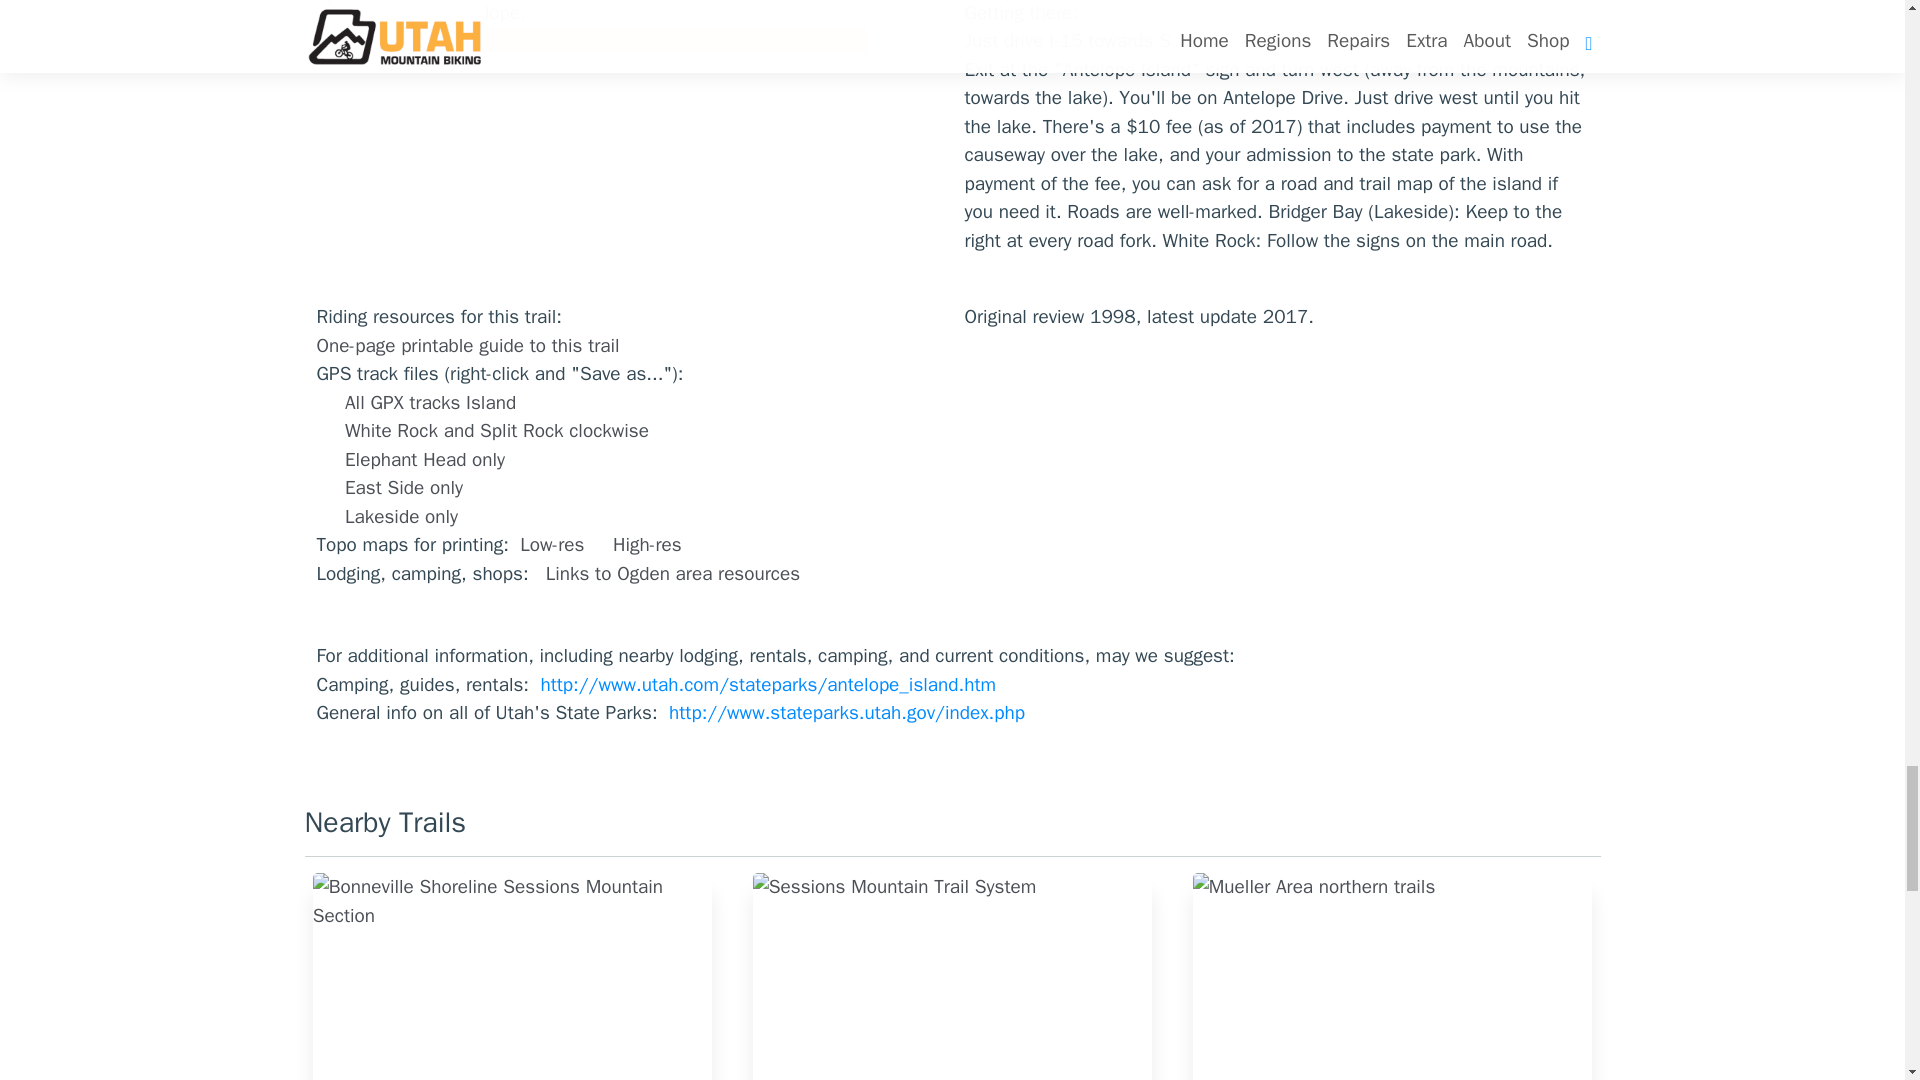 The height and width of the screenshot is (1080, 1920). What do you see at coordinates (554, 545) in the screenshot?
I see `Low-res` at bounding box center [554, 545].